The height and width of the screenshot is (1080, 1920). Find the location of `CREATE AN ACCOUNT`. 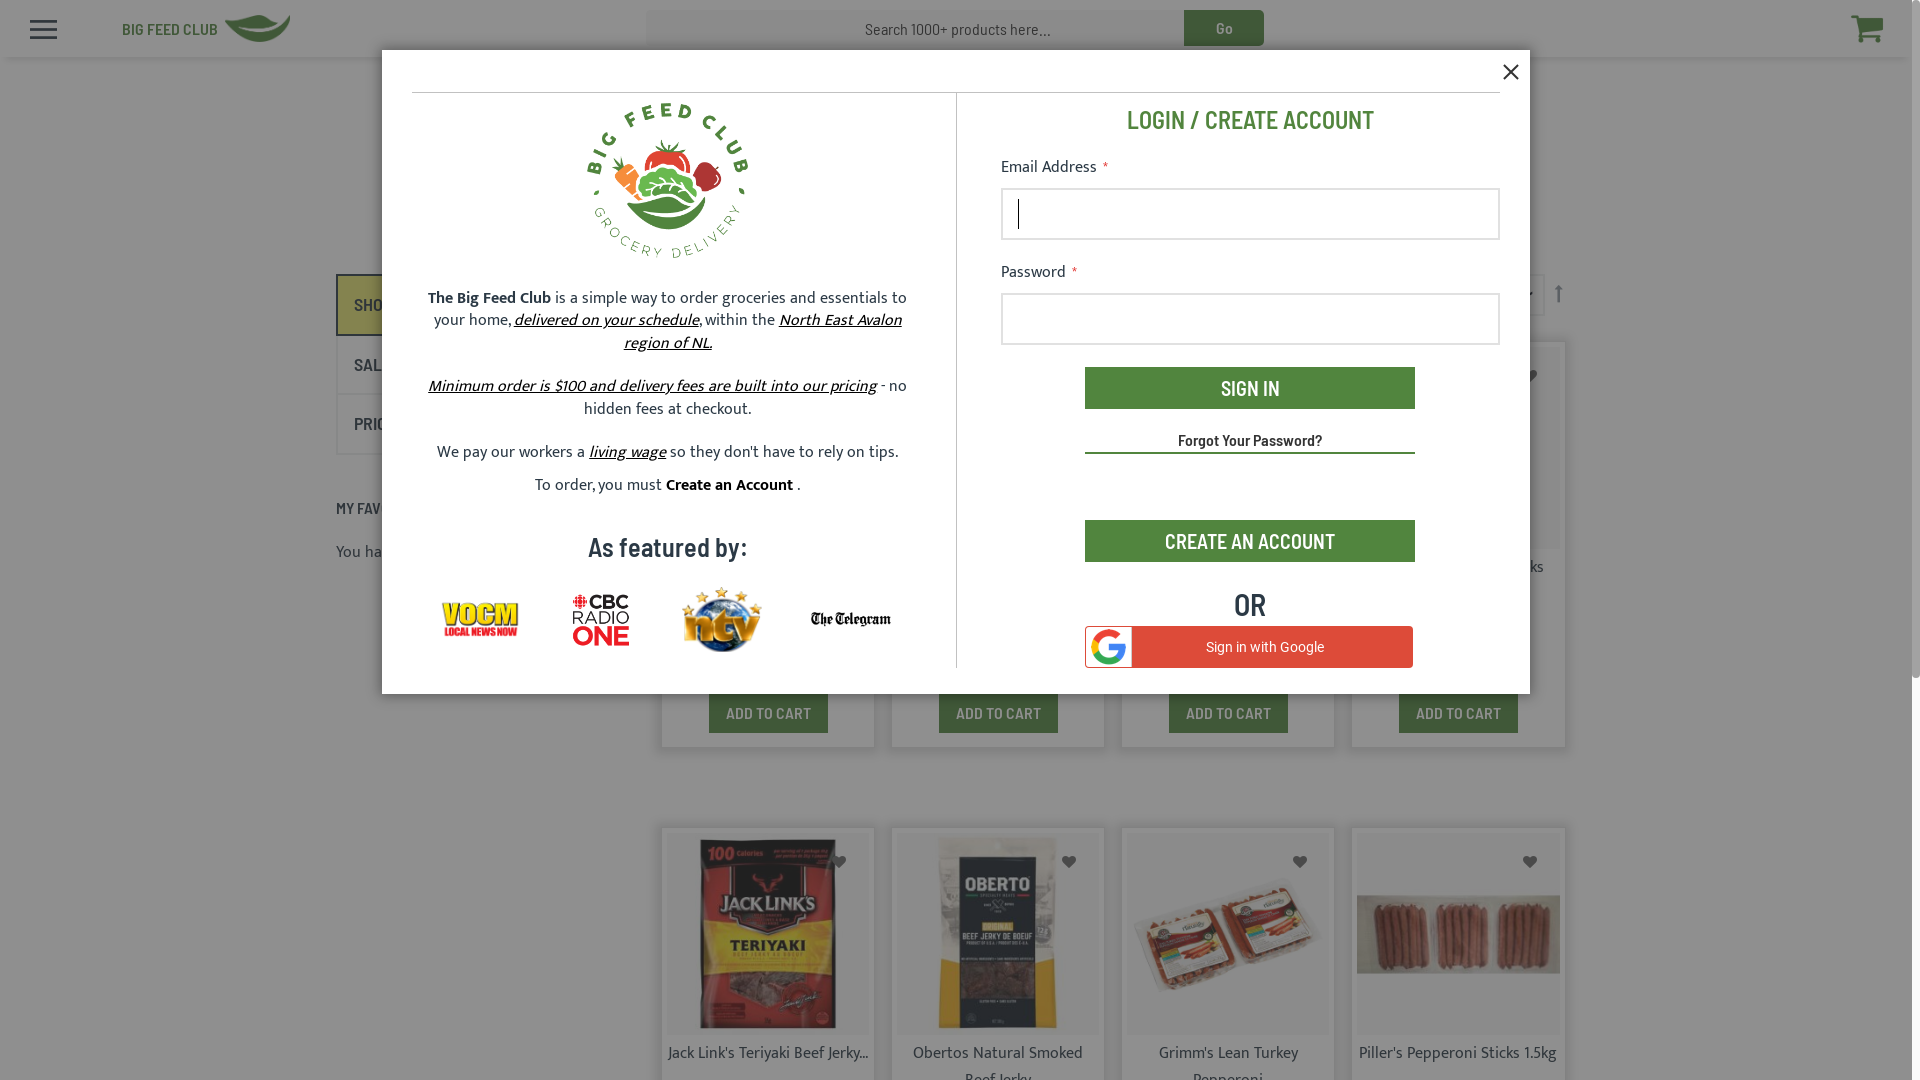

CREATE AN ACCOUNT is located at coordinates (1250, 541).